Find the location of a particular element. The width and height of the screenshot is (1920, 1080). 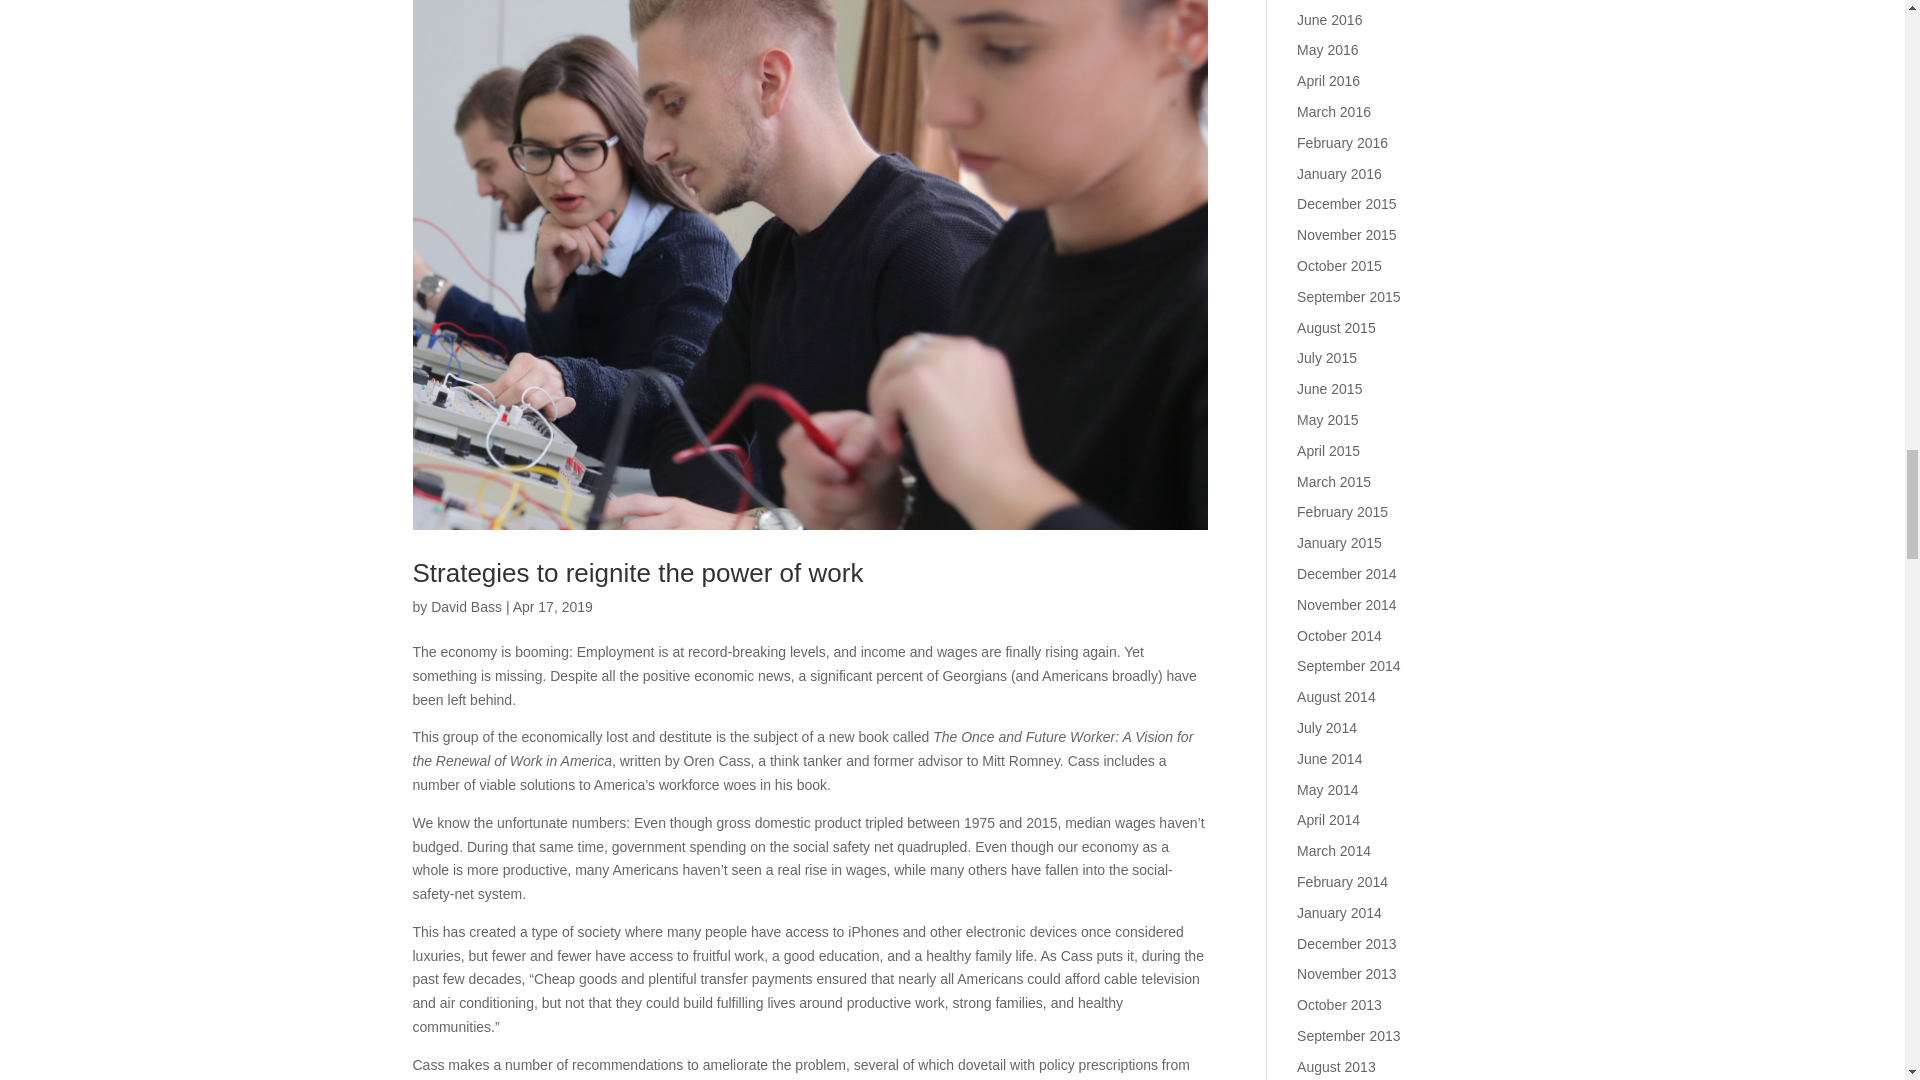

David Bass is located at coordinates (466, 606).